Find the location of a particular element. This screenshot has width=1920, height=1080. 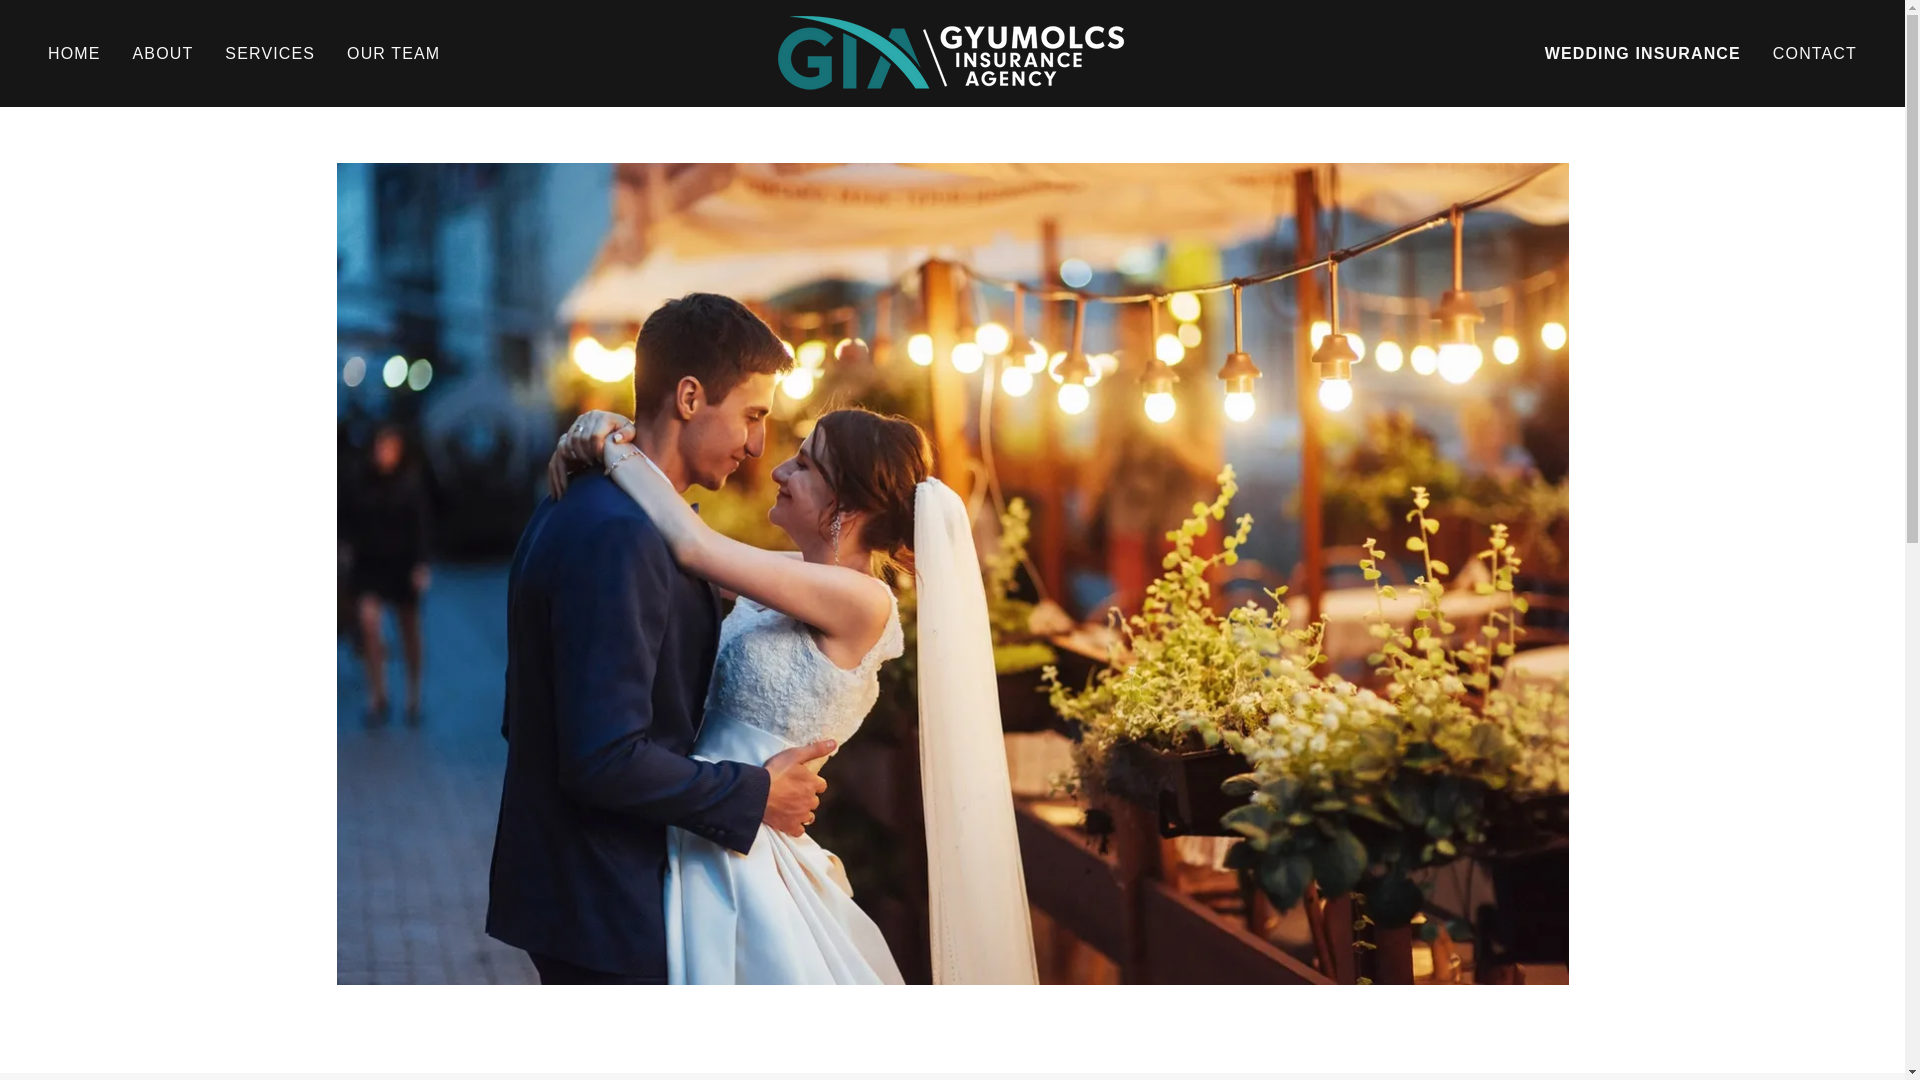

CONTACT is located at coordinates (1814, 54).